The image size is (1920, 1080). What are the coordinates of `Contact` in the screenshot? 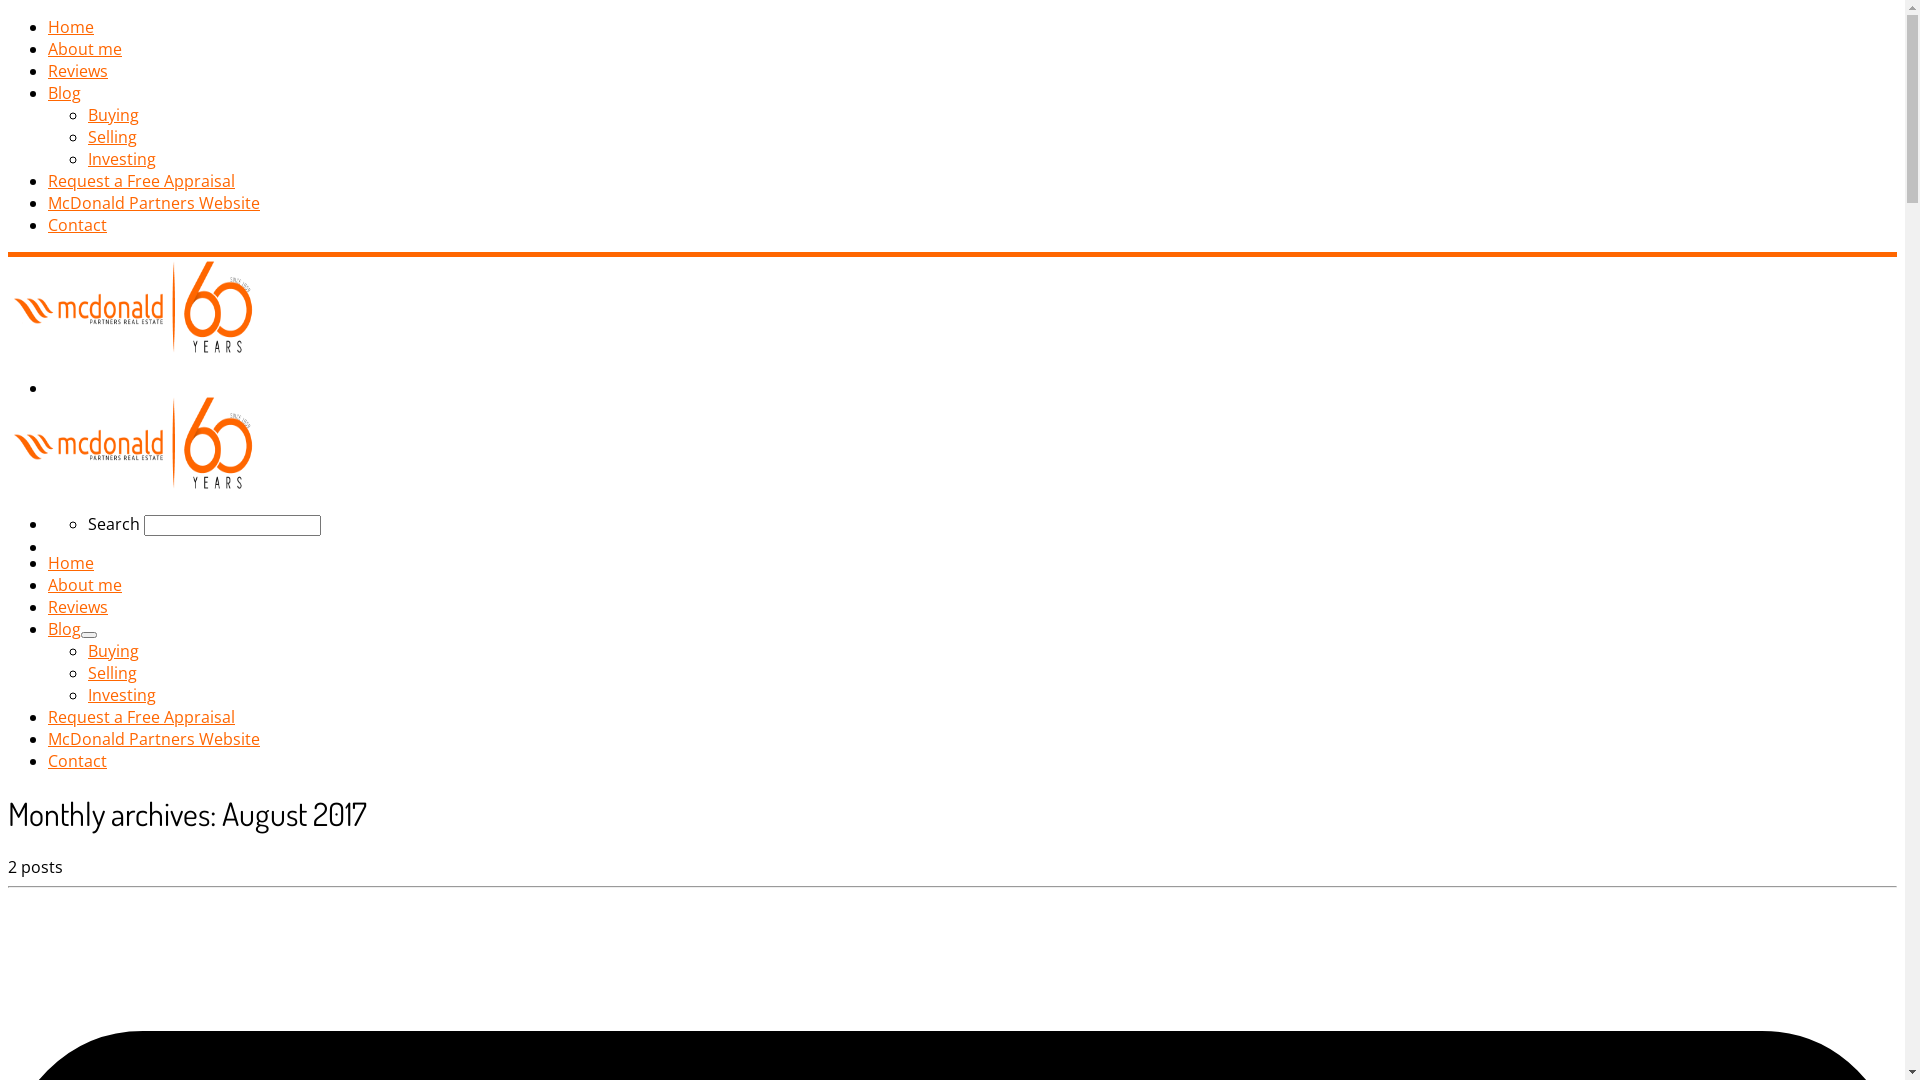 It's located at (78, 225).